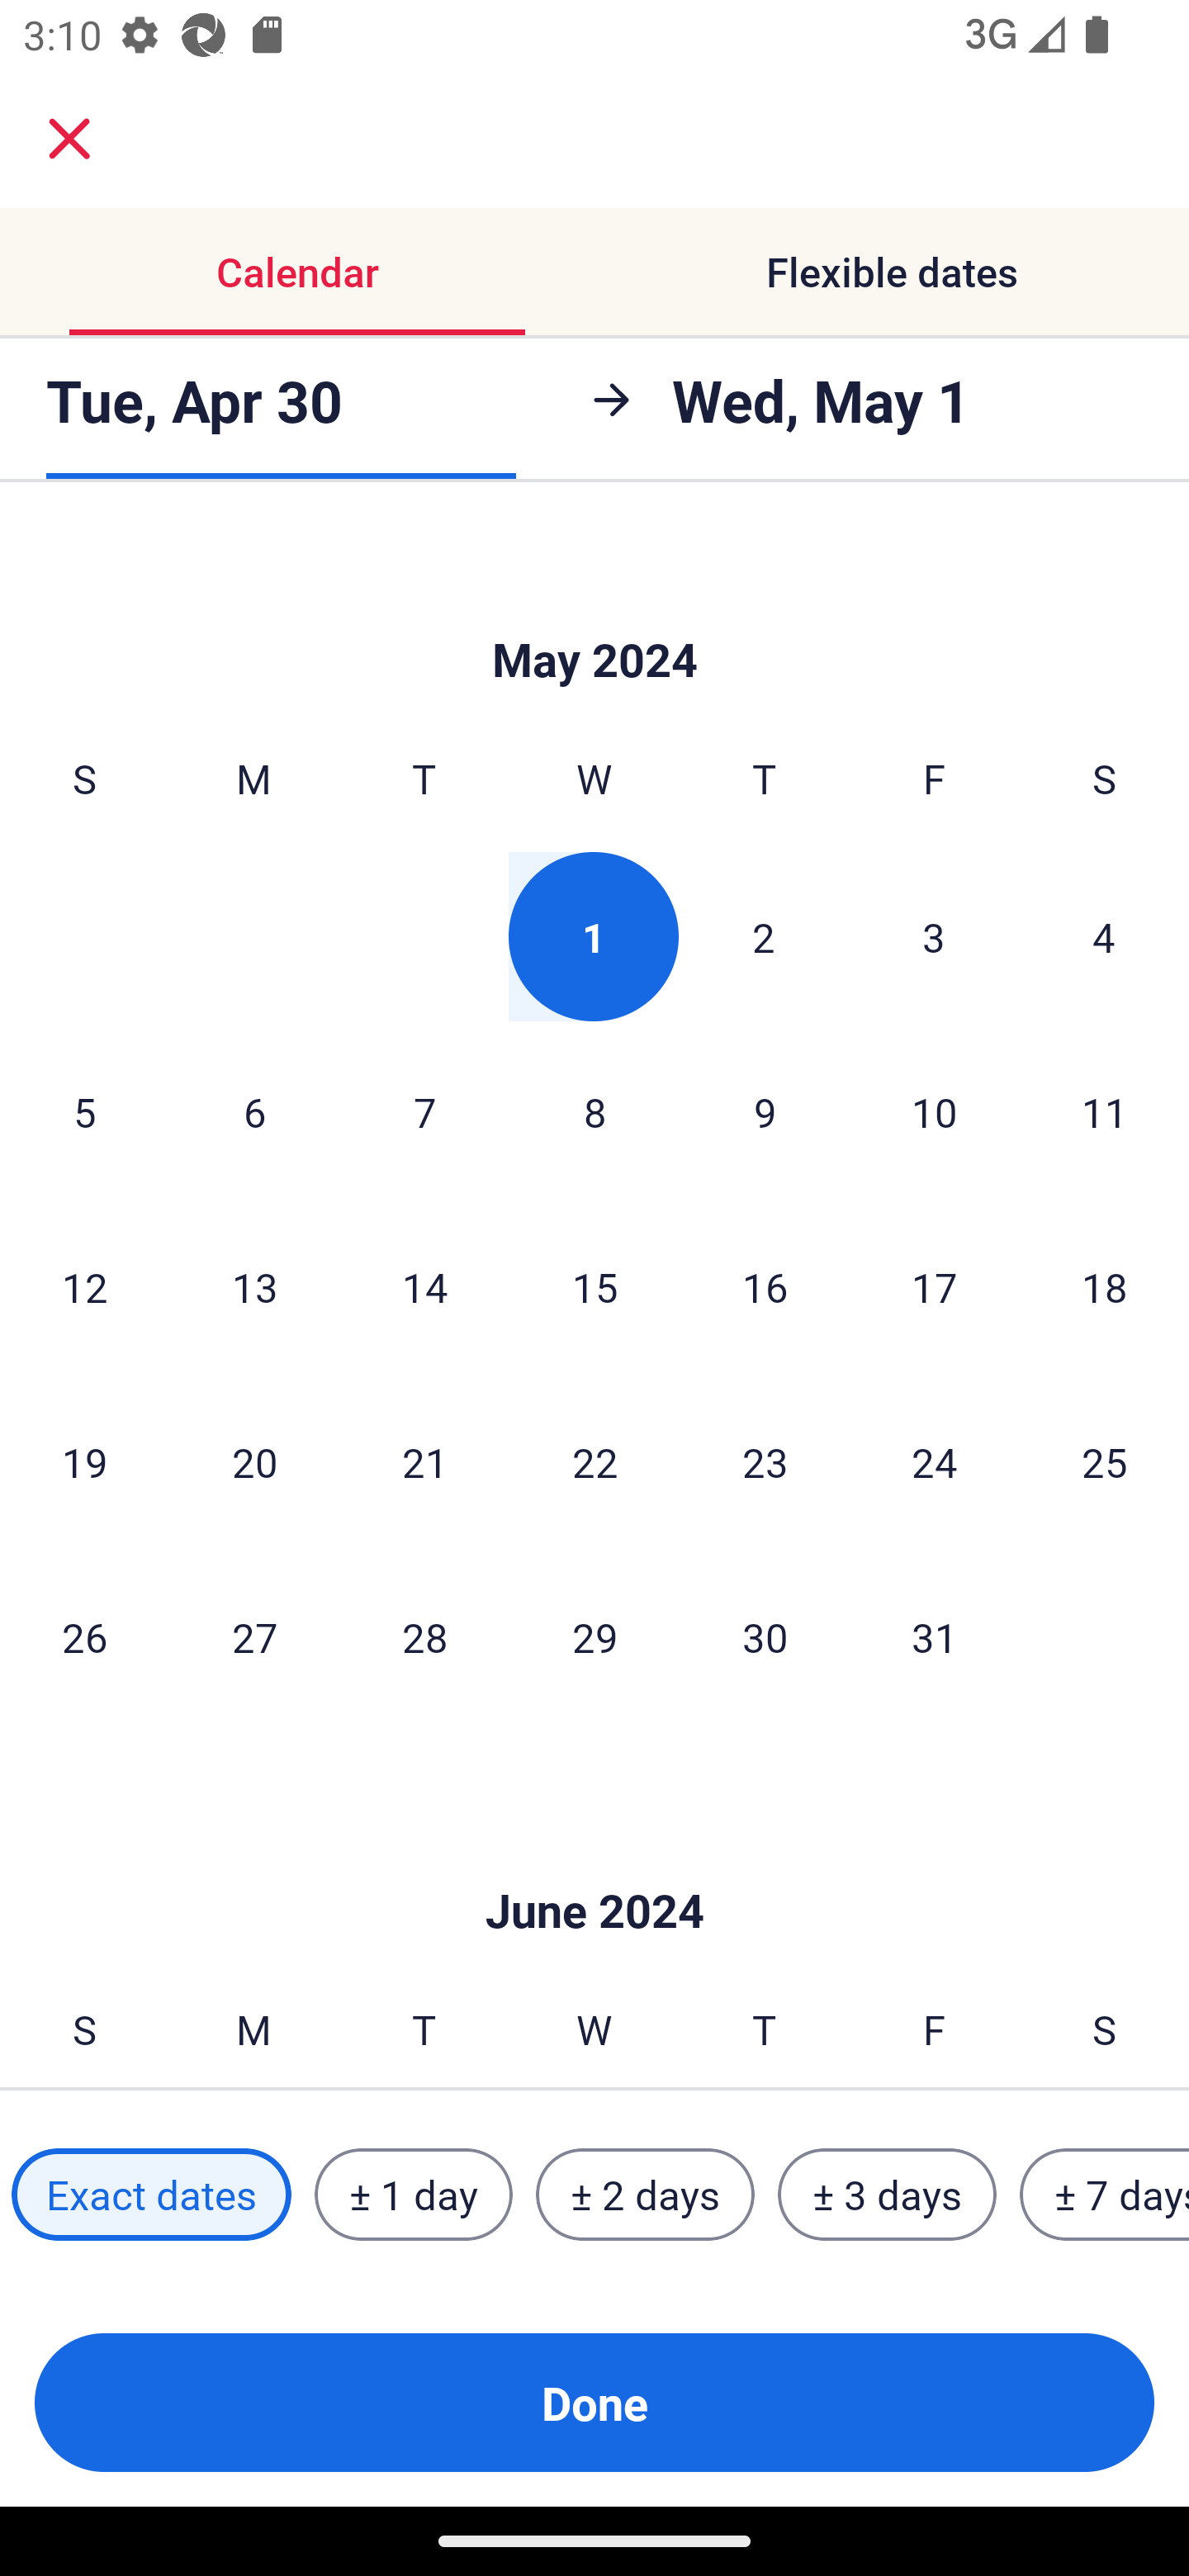 The image size is (1189, 2576). Describe the element at coordinates (84, 1286) in the screenshot. I see `12 Sunday, May 12, 2024` at that location.